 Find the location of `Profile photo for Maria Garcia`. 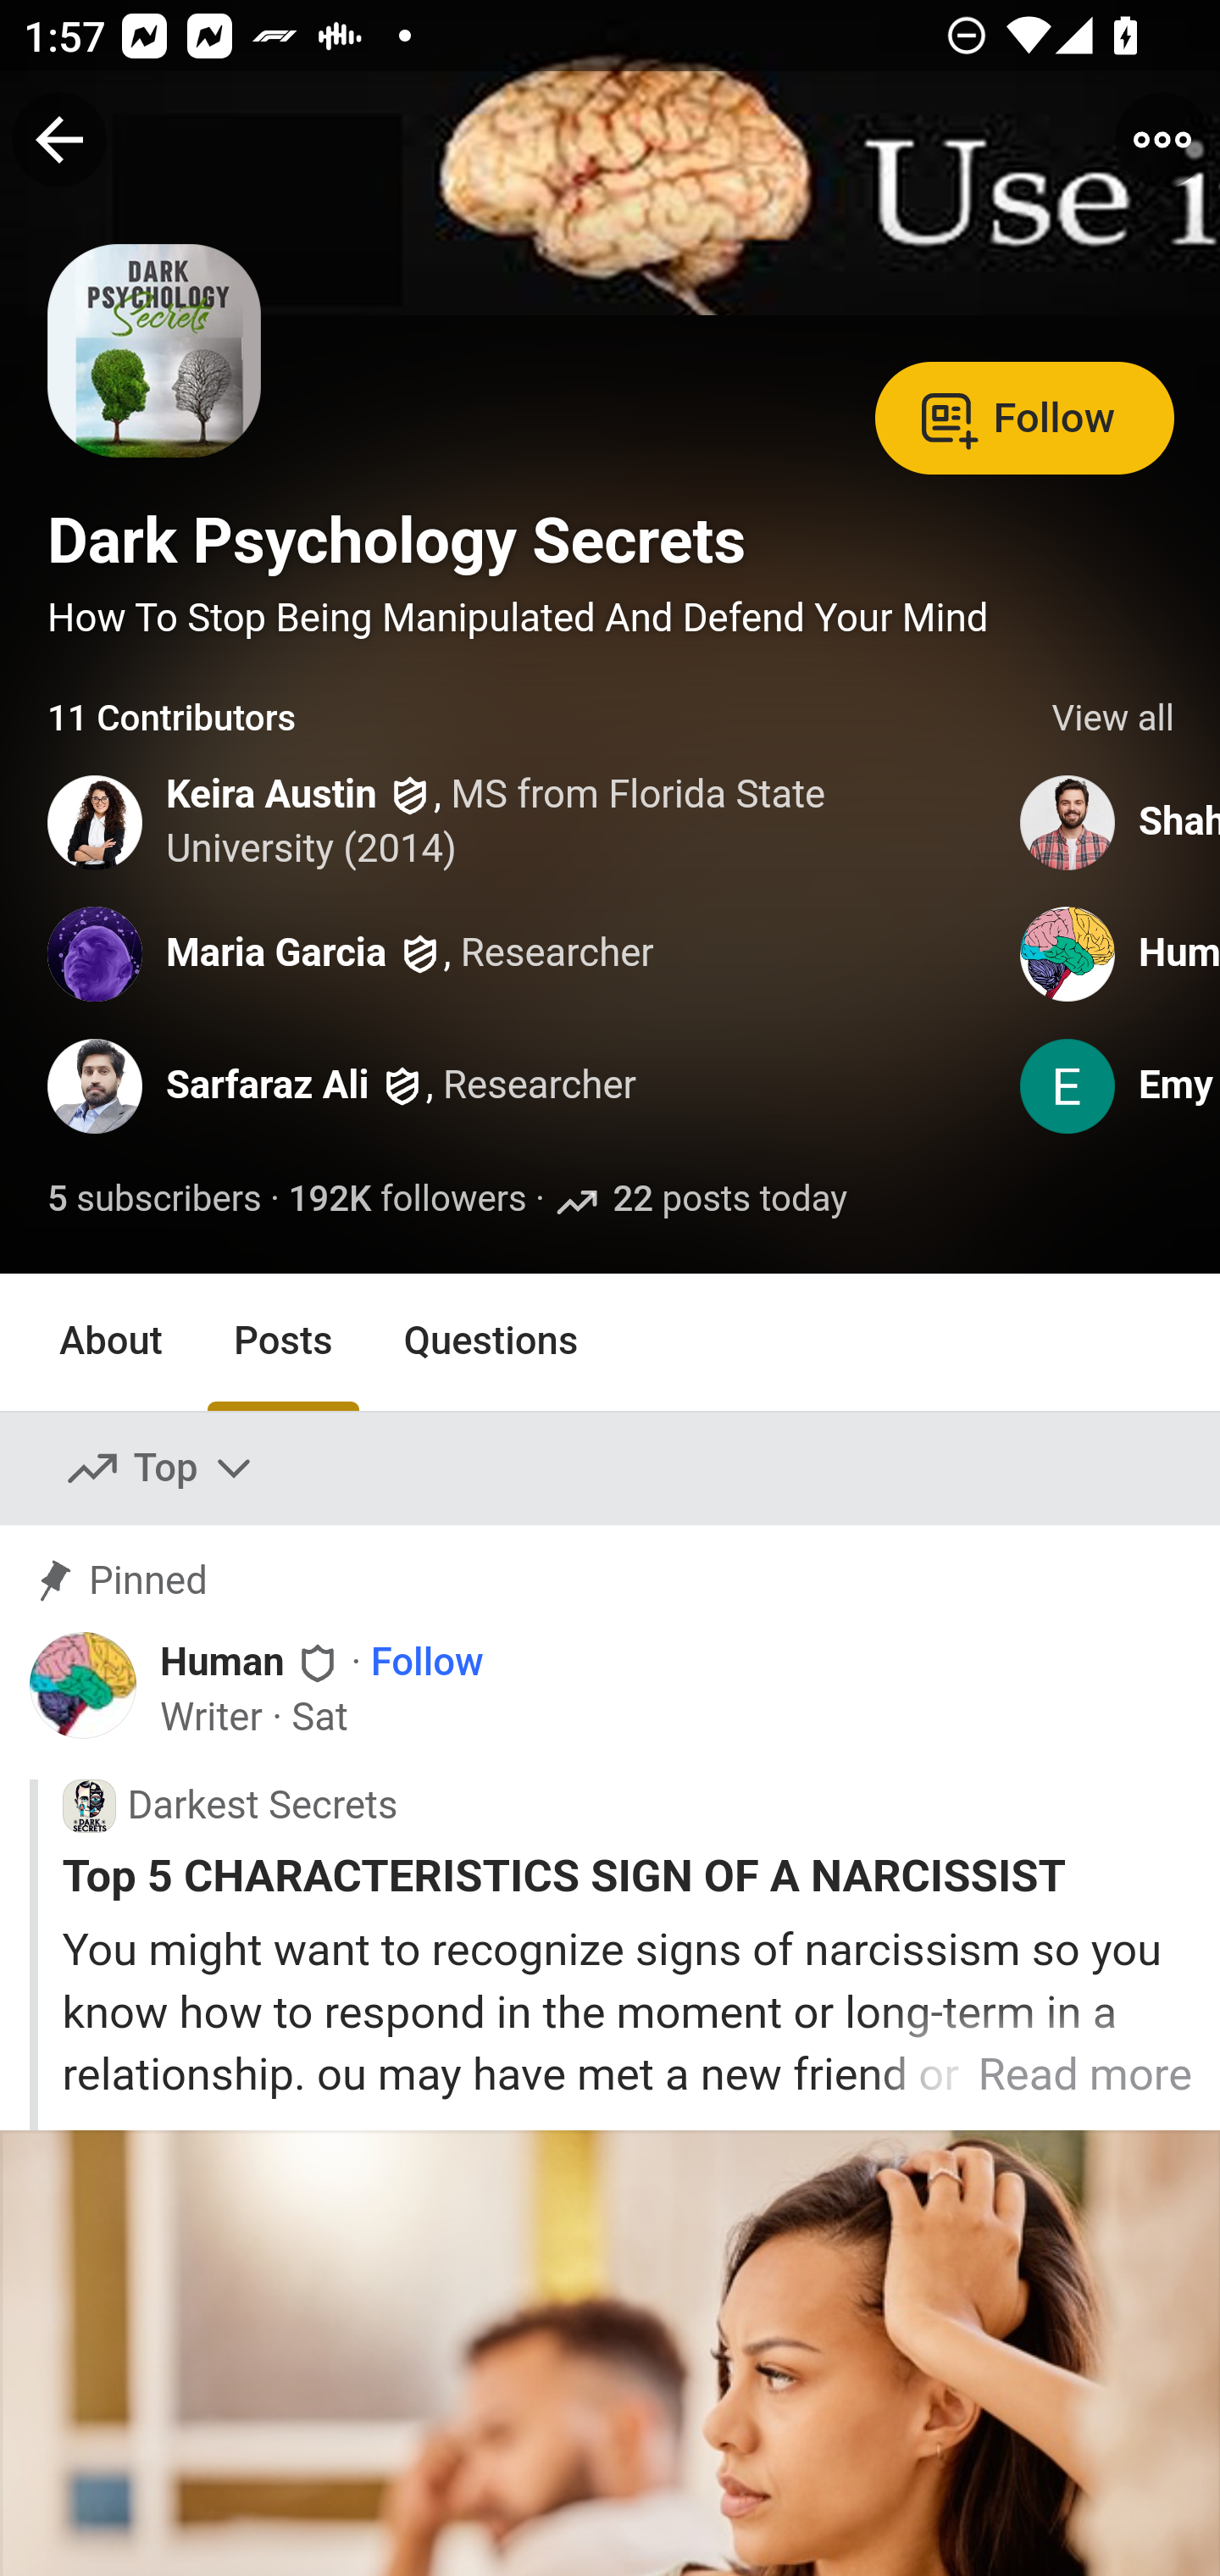

Profile photo for Maria Garcia is located at coordinates (97, 952).